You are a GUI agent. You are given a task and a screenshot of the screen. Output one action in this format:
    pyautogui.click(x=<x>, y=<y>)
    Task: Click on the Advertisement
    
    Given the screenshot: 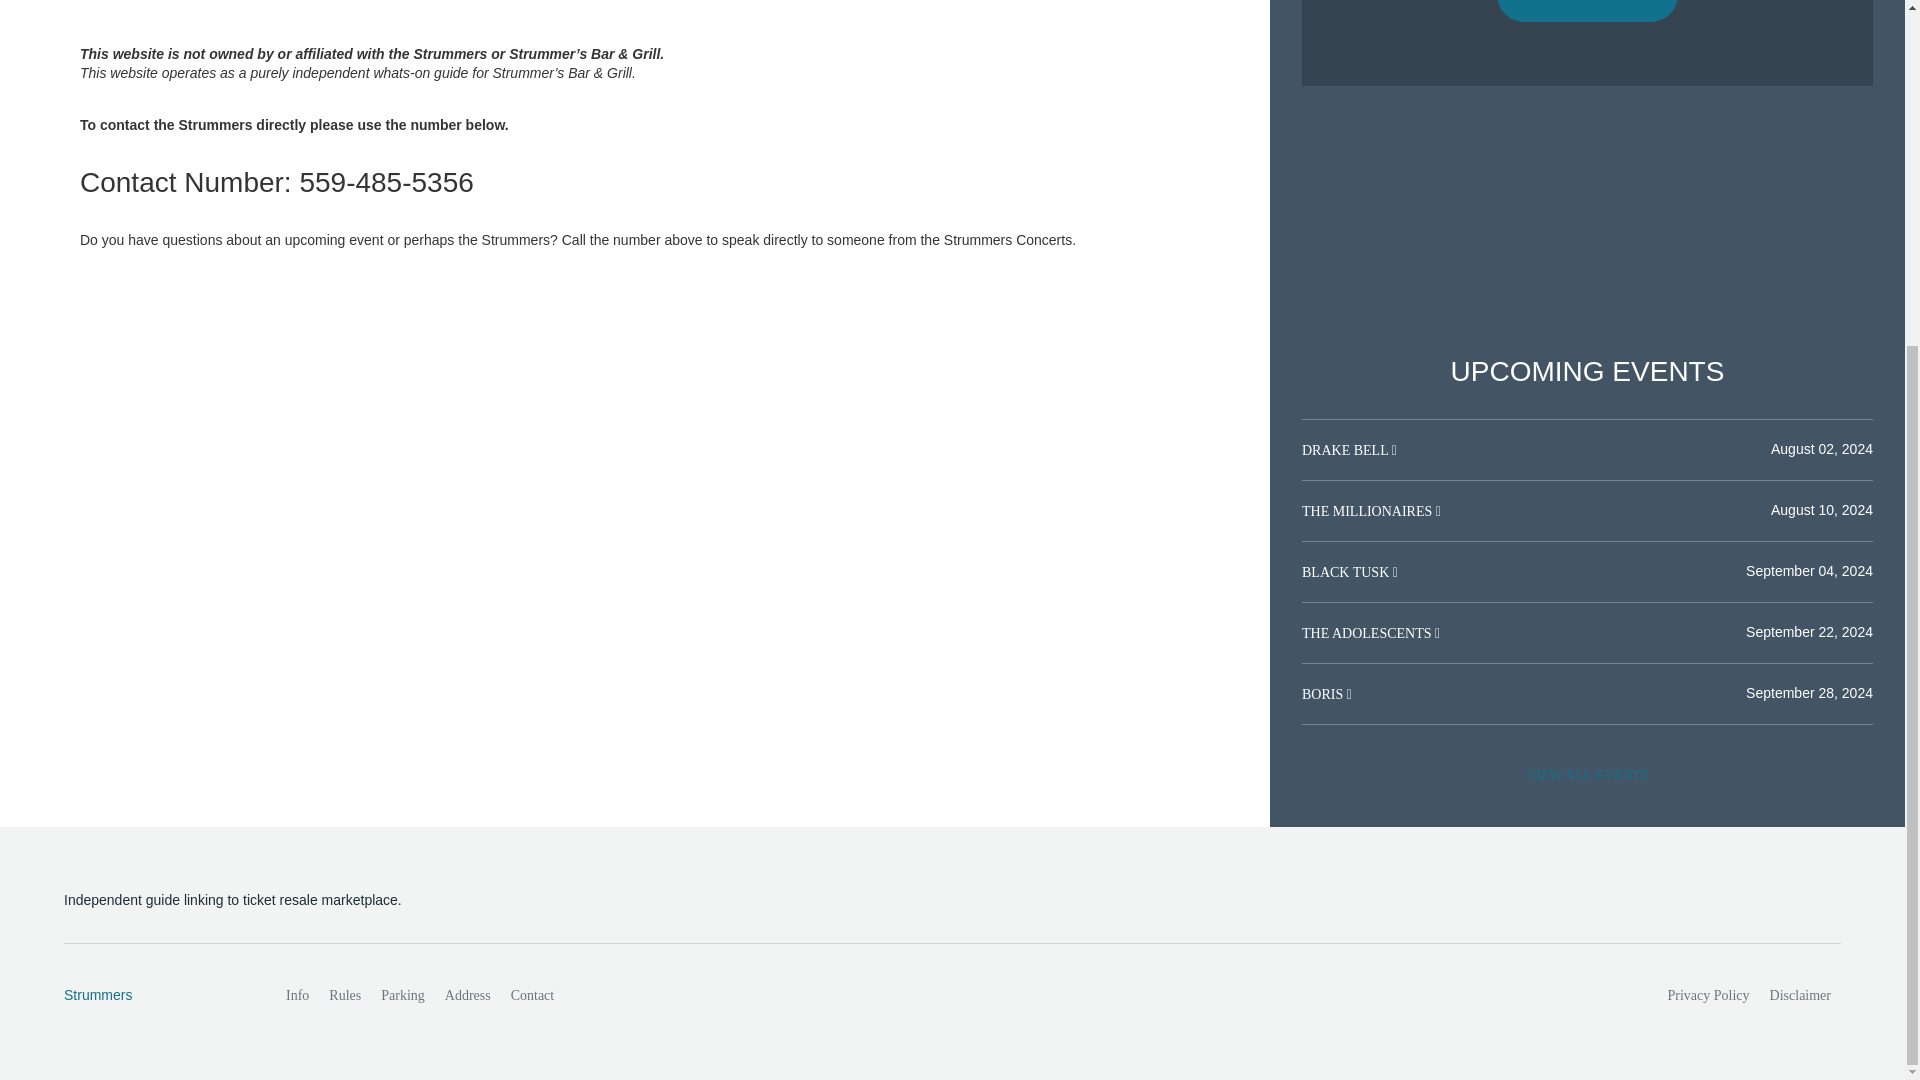 What is the action you would take?
    pyautogui.click(x=659, y=22)
    